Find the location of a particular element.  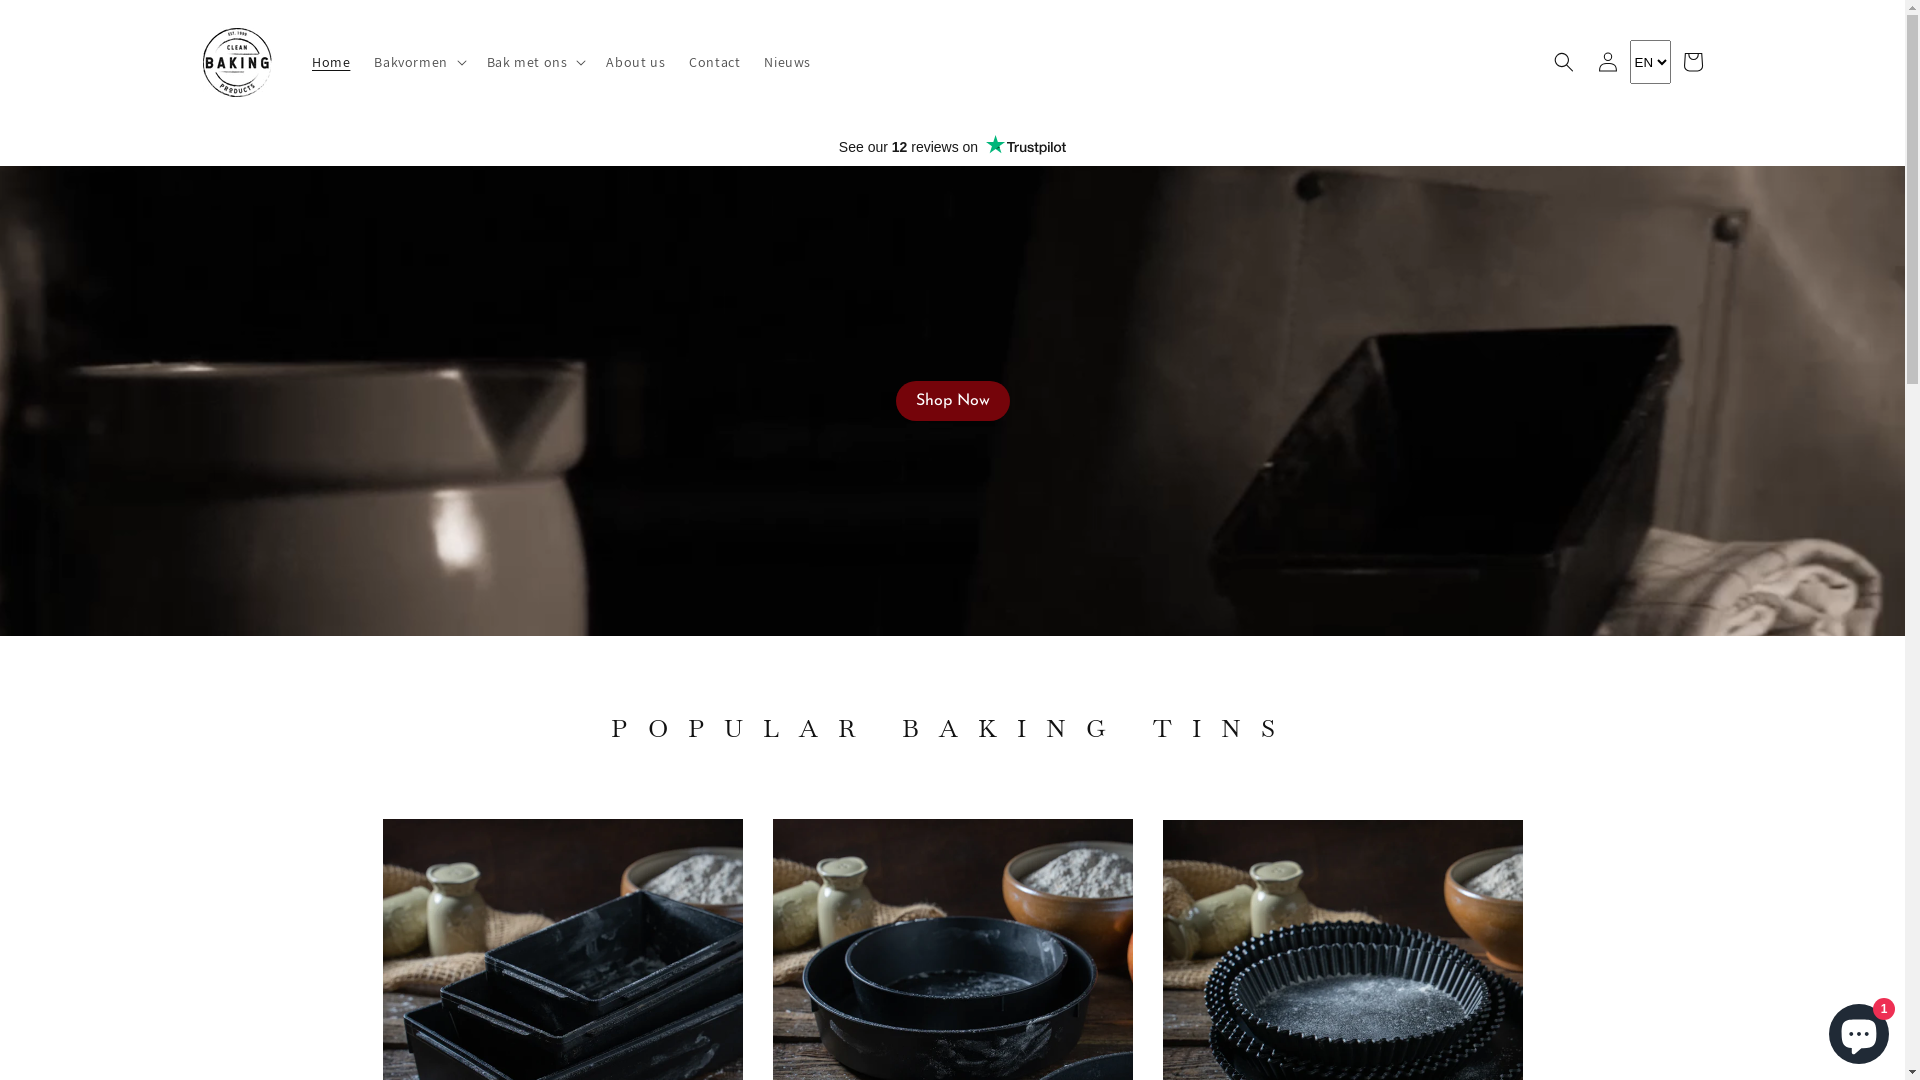

Shopify online store chat is located at coordinates (1859, 1030).